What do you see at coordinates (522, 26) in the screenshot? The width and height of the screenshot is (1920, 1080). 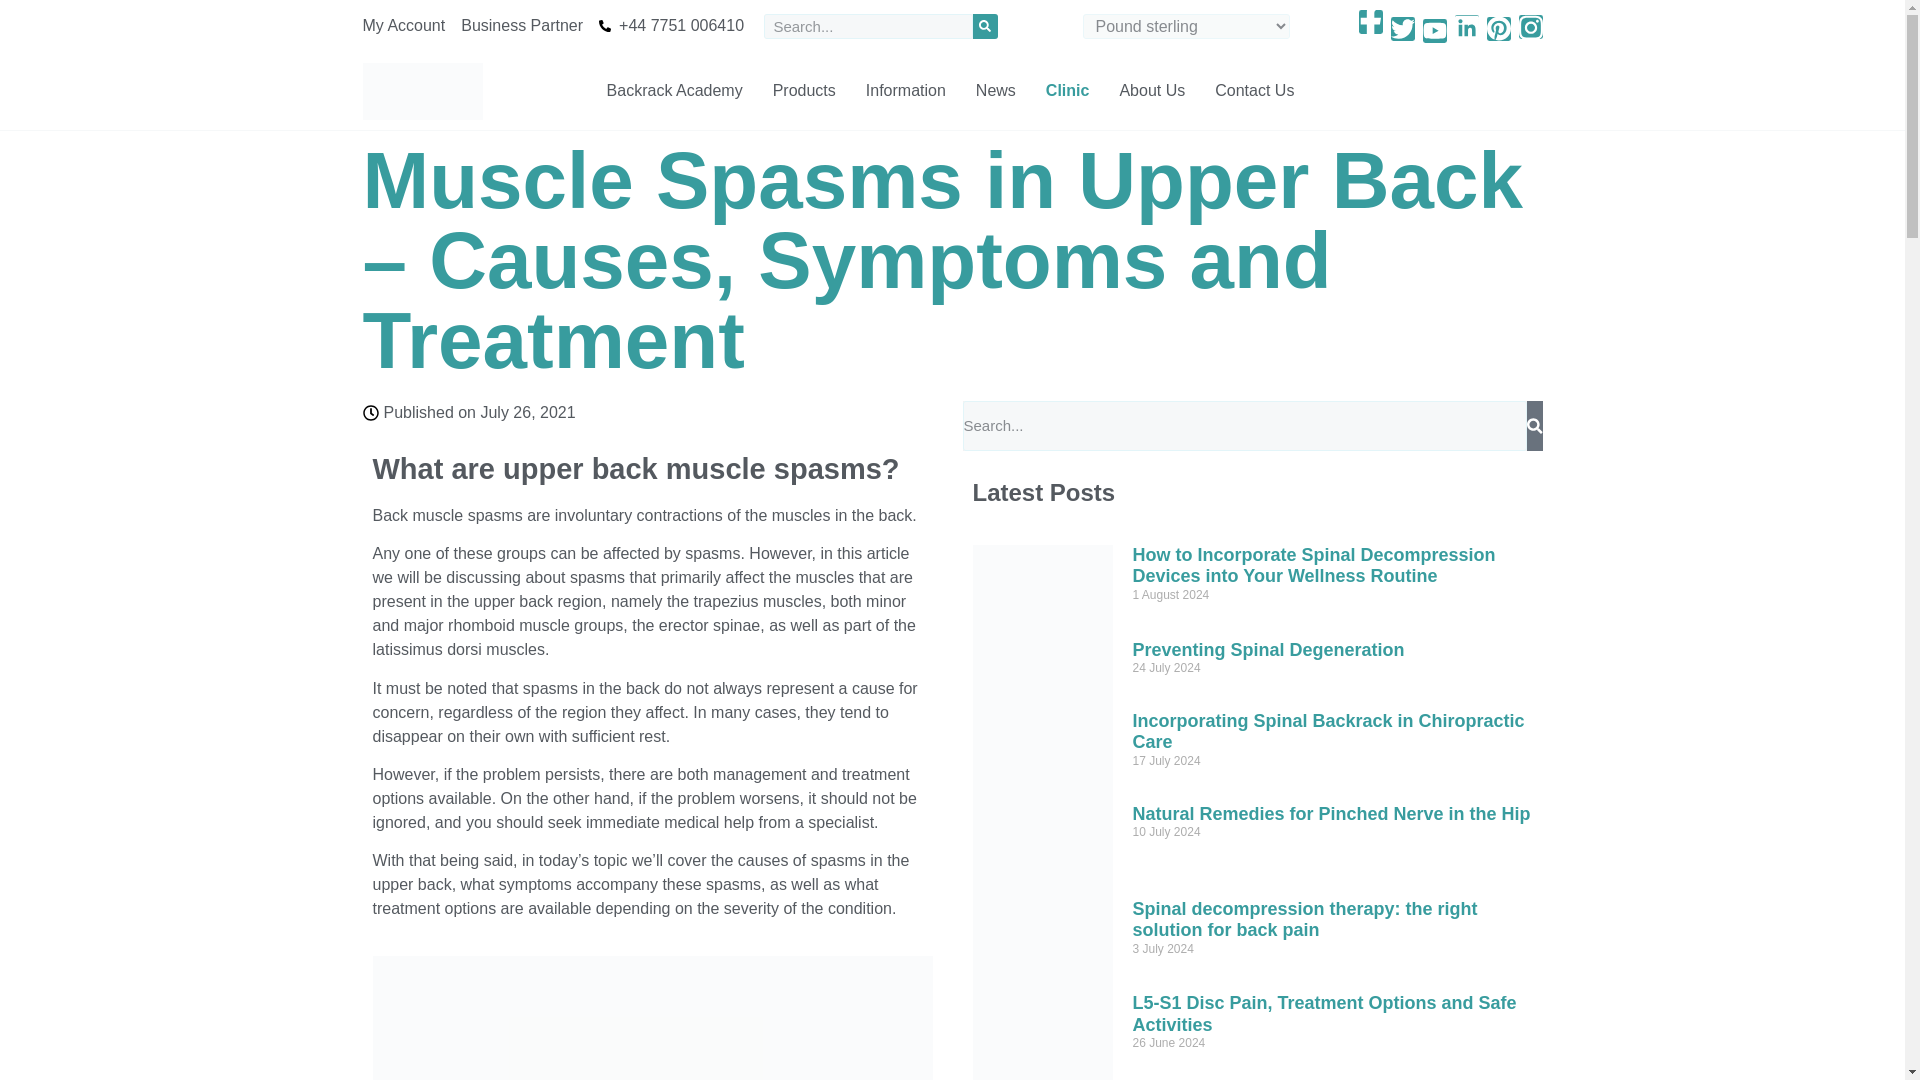 I see `Business Partner` at bounding box center [522, 26].